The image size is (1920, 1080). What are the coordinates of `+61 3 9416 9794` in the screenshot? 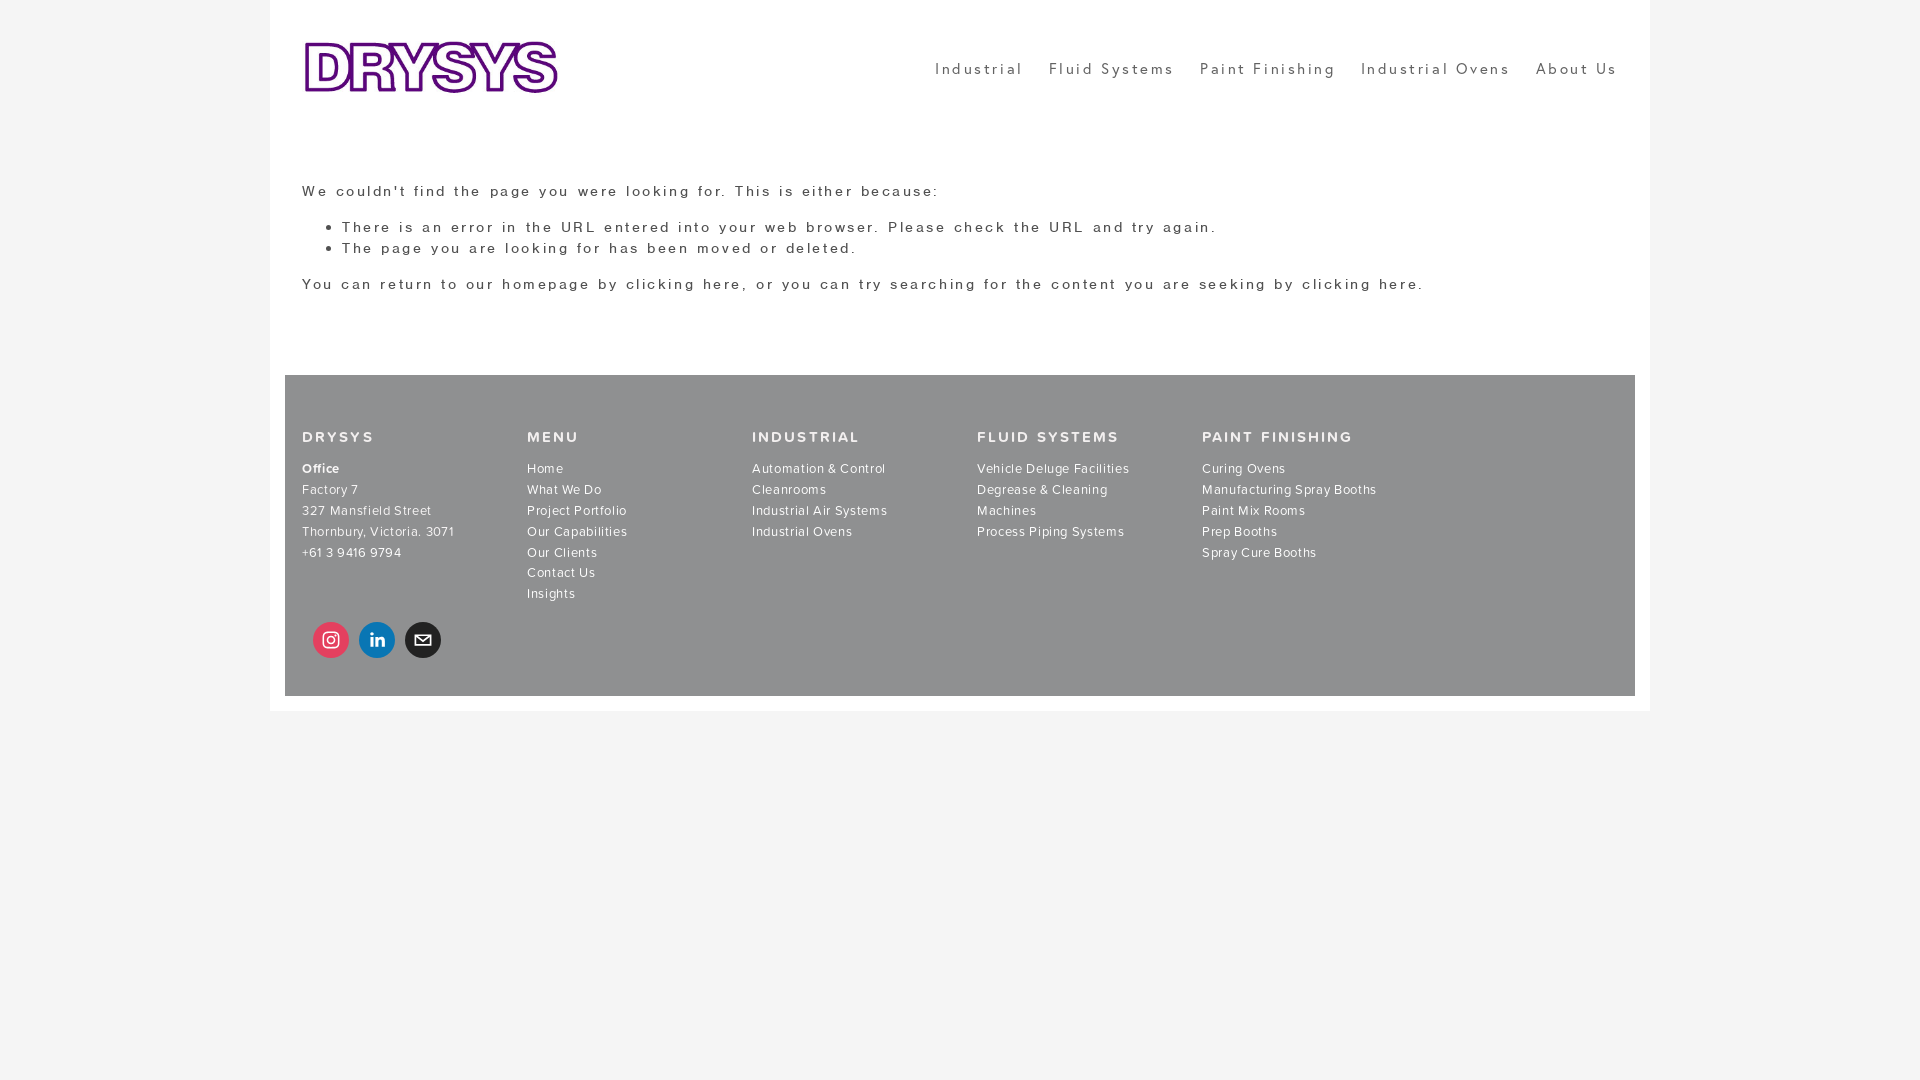 It's located at (352, 553).